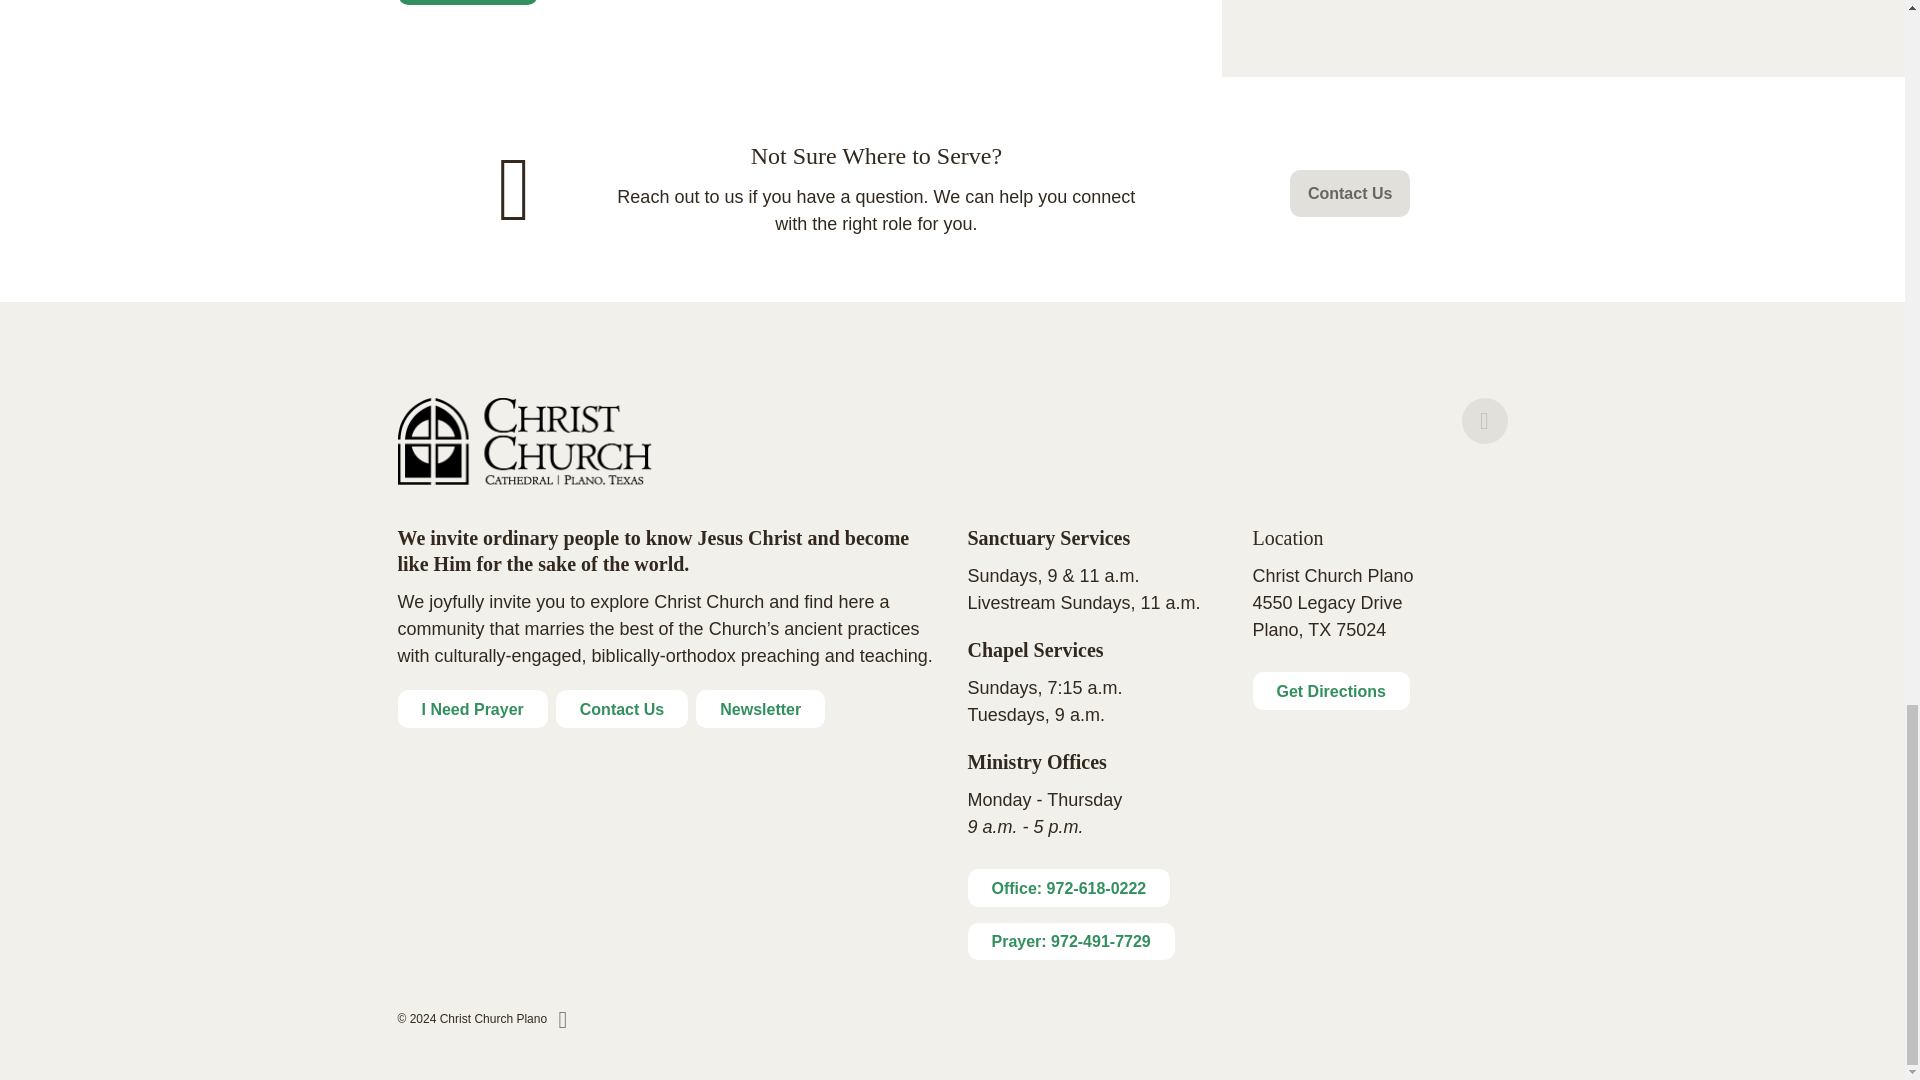 This screenshot has width=1920, height=1080. I want to click on Newsletter, so click(760, 708).